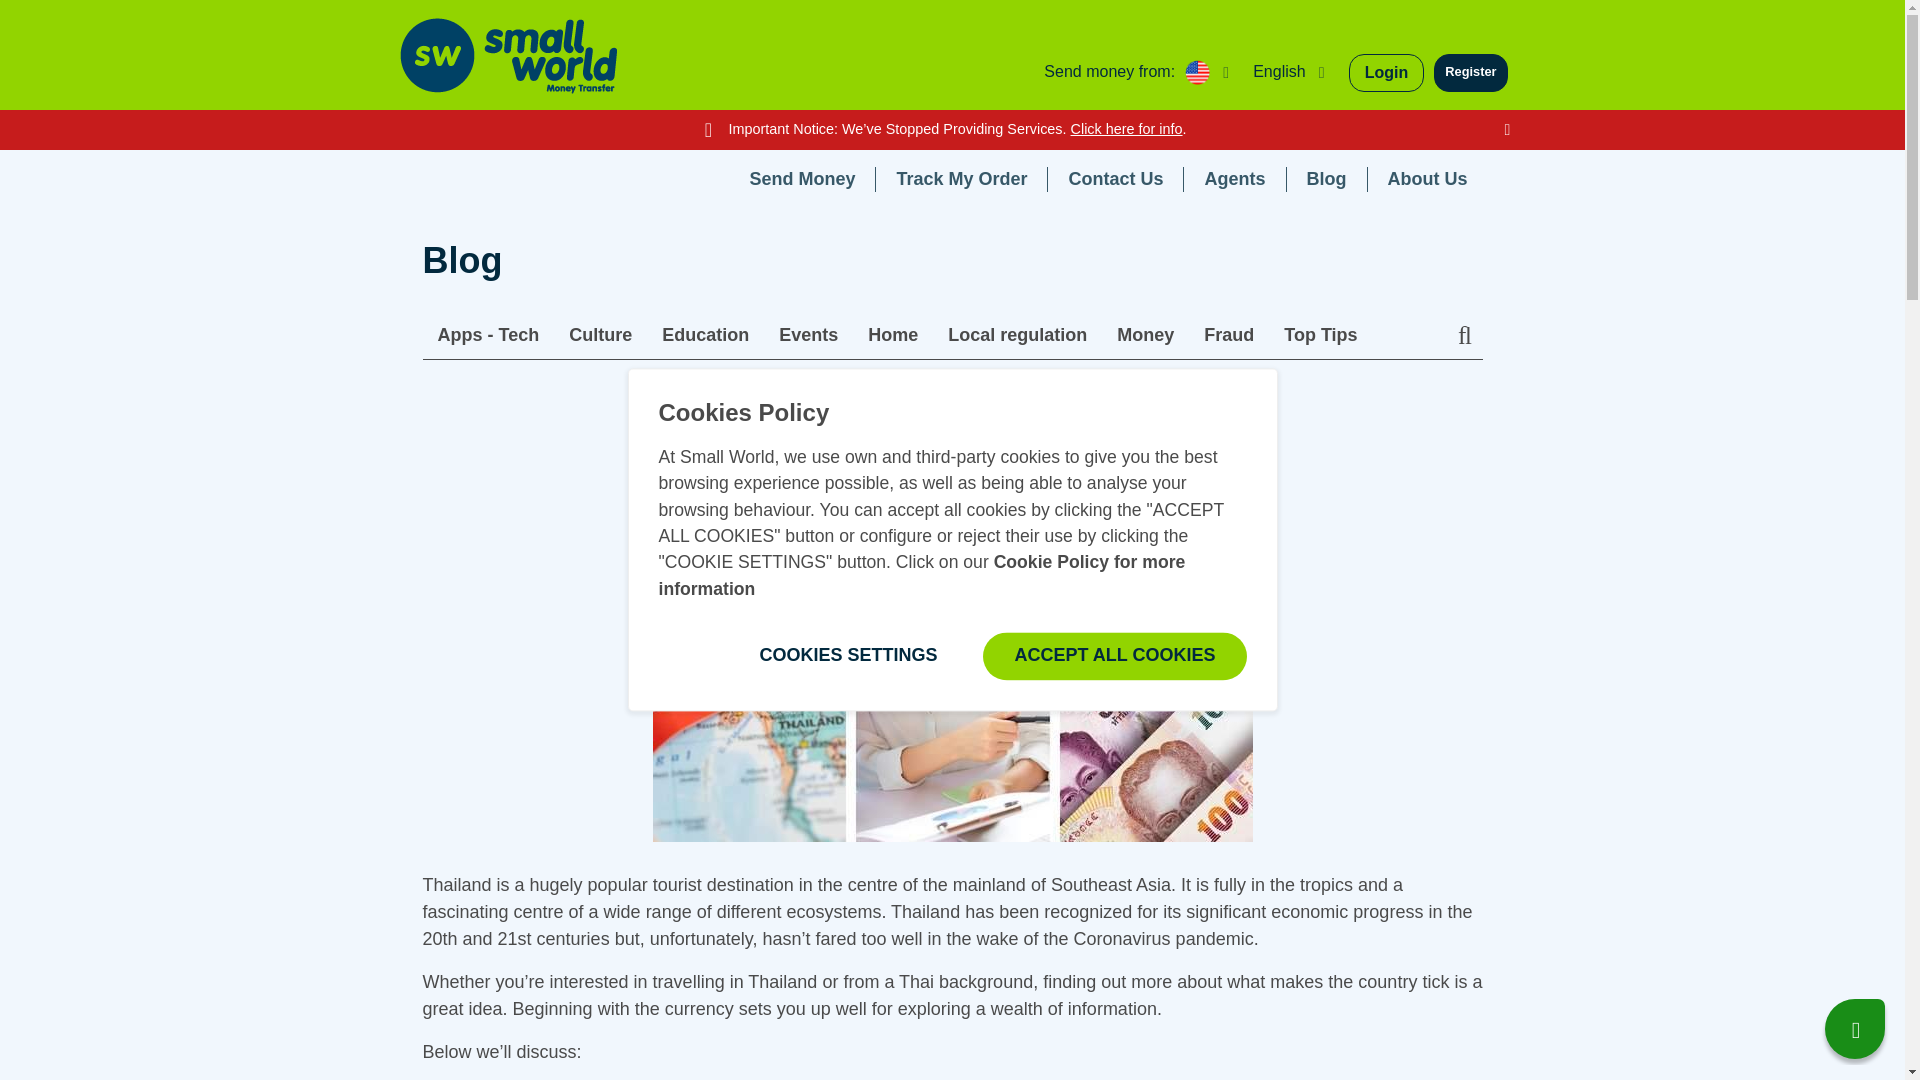  Describe the element at coordinates (1386, 72) in the screenshot. I see `Login` at that location.